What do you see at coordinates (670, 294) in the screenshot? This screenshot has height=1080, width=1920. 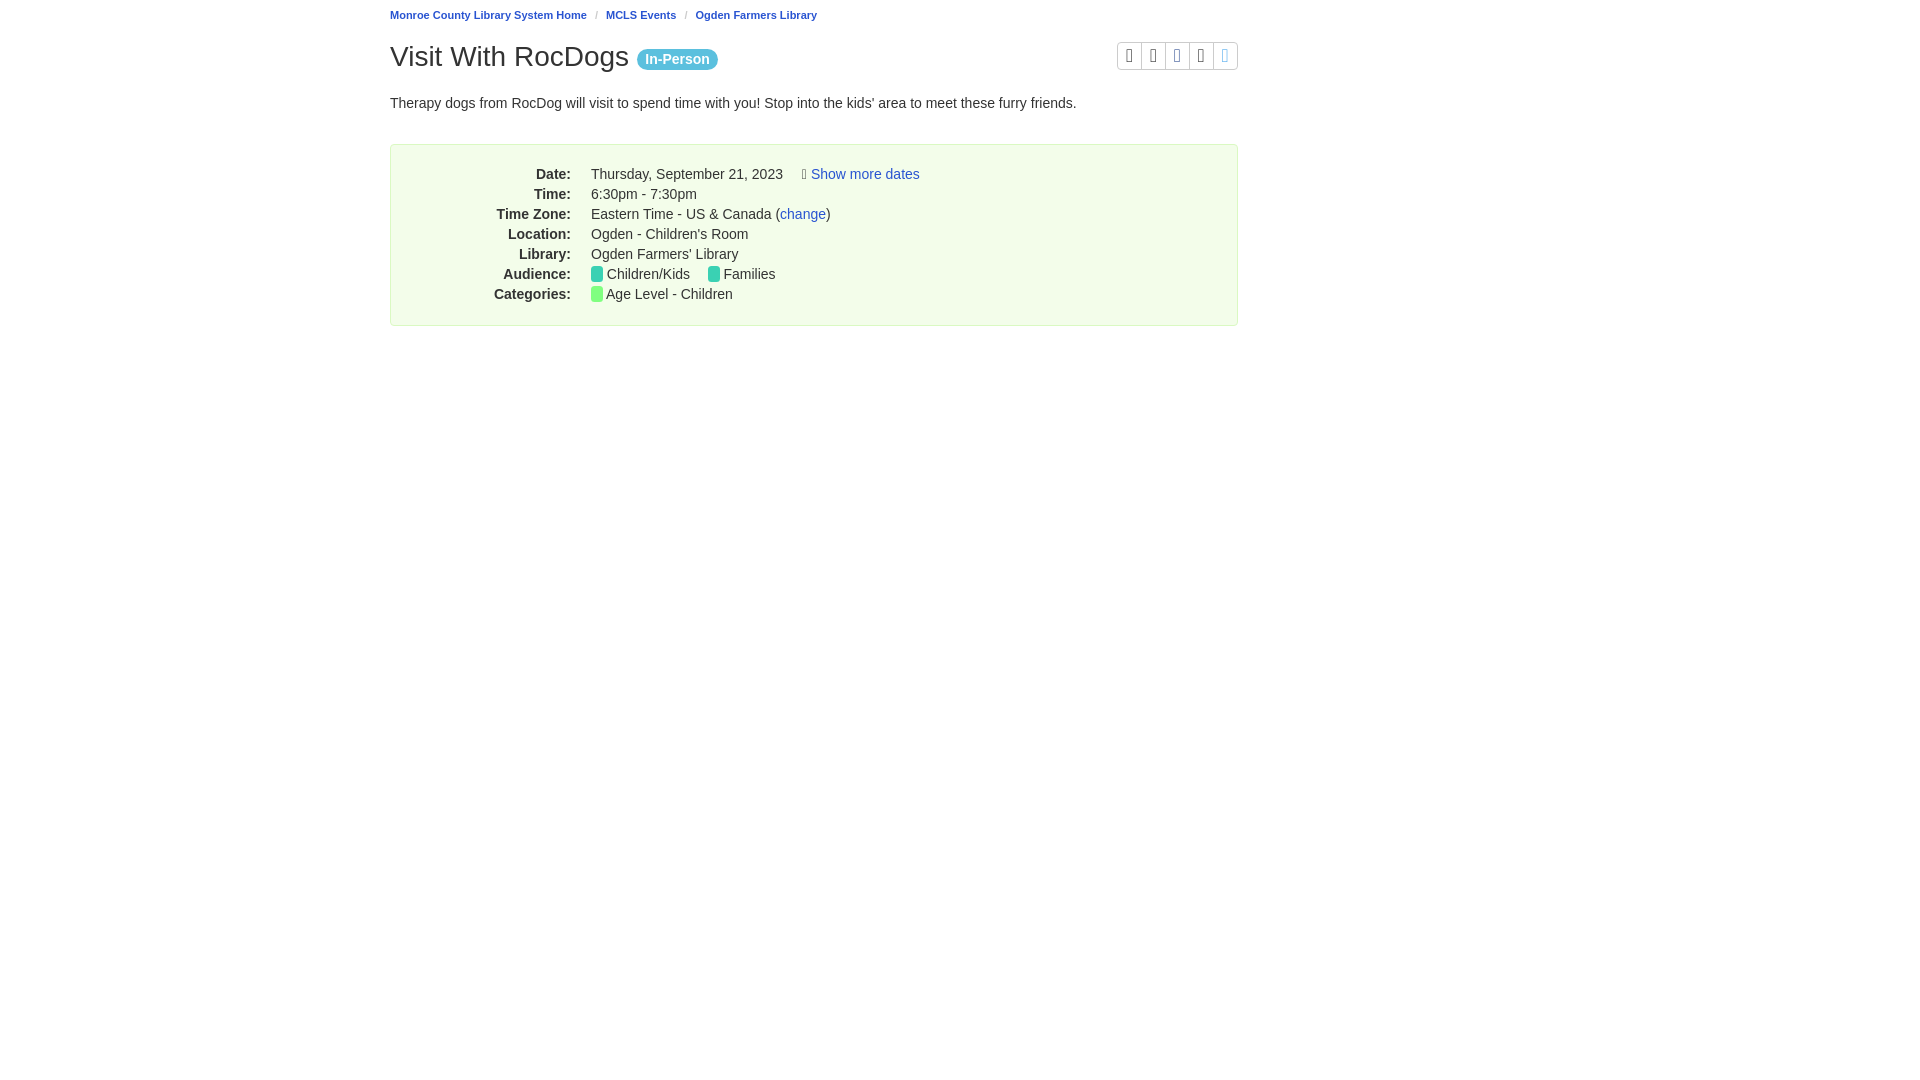 I see `Ogden Farmers Library` at bounding box center [670, 294].